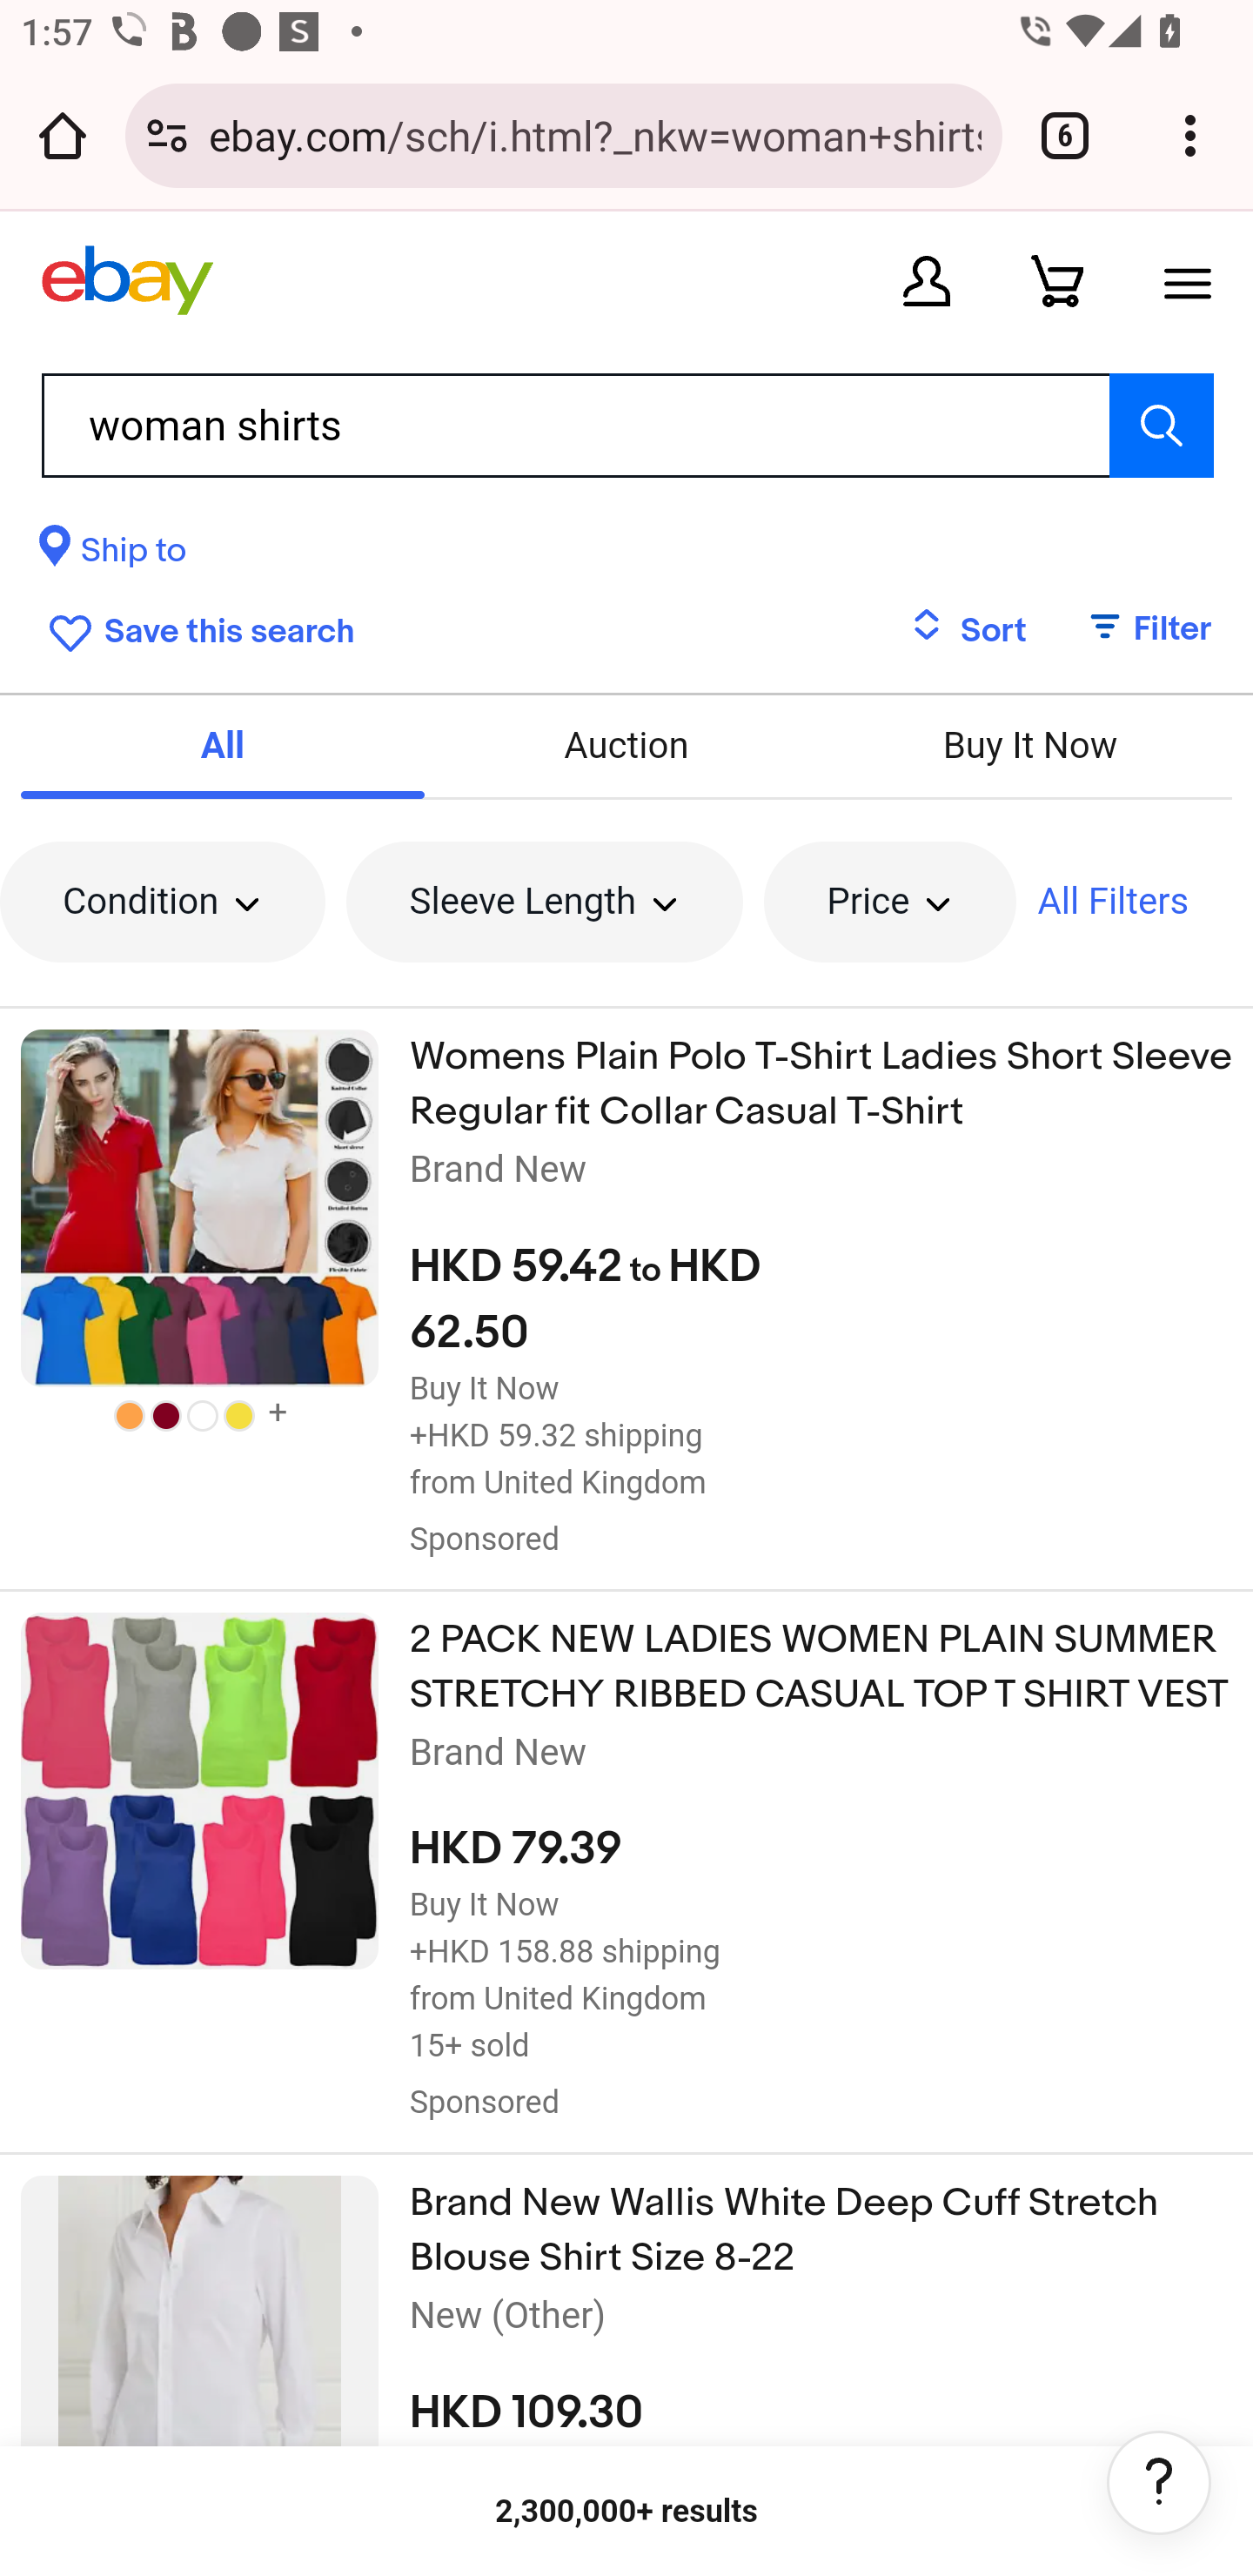  Describe the element at coordinates (167, 135) in the screenshot. I see `Connection is secure` at that location.